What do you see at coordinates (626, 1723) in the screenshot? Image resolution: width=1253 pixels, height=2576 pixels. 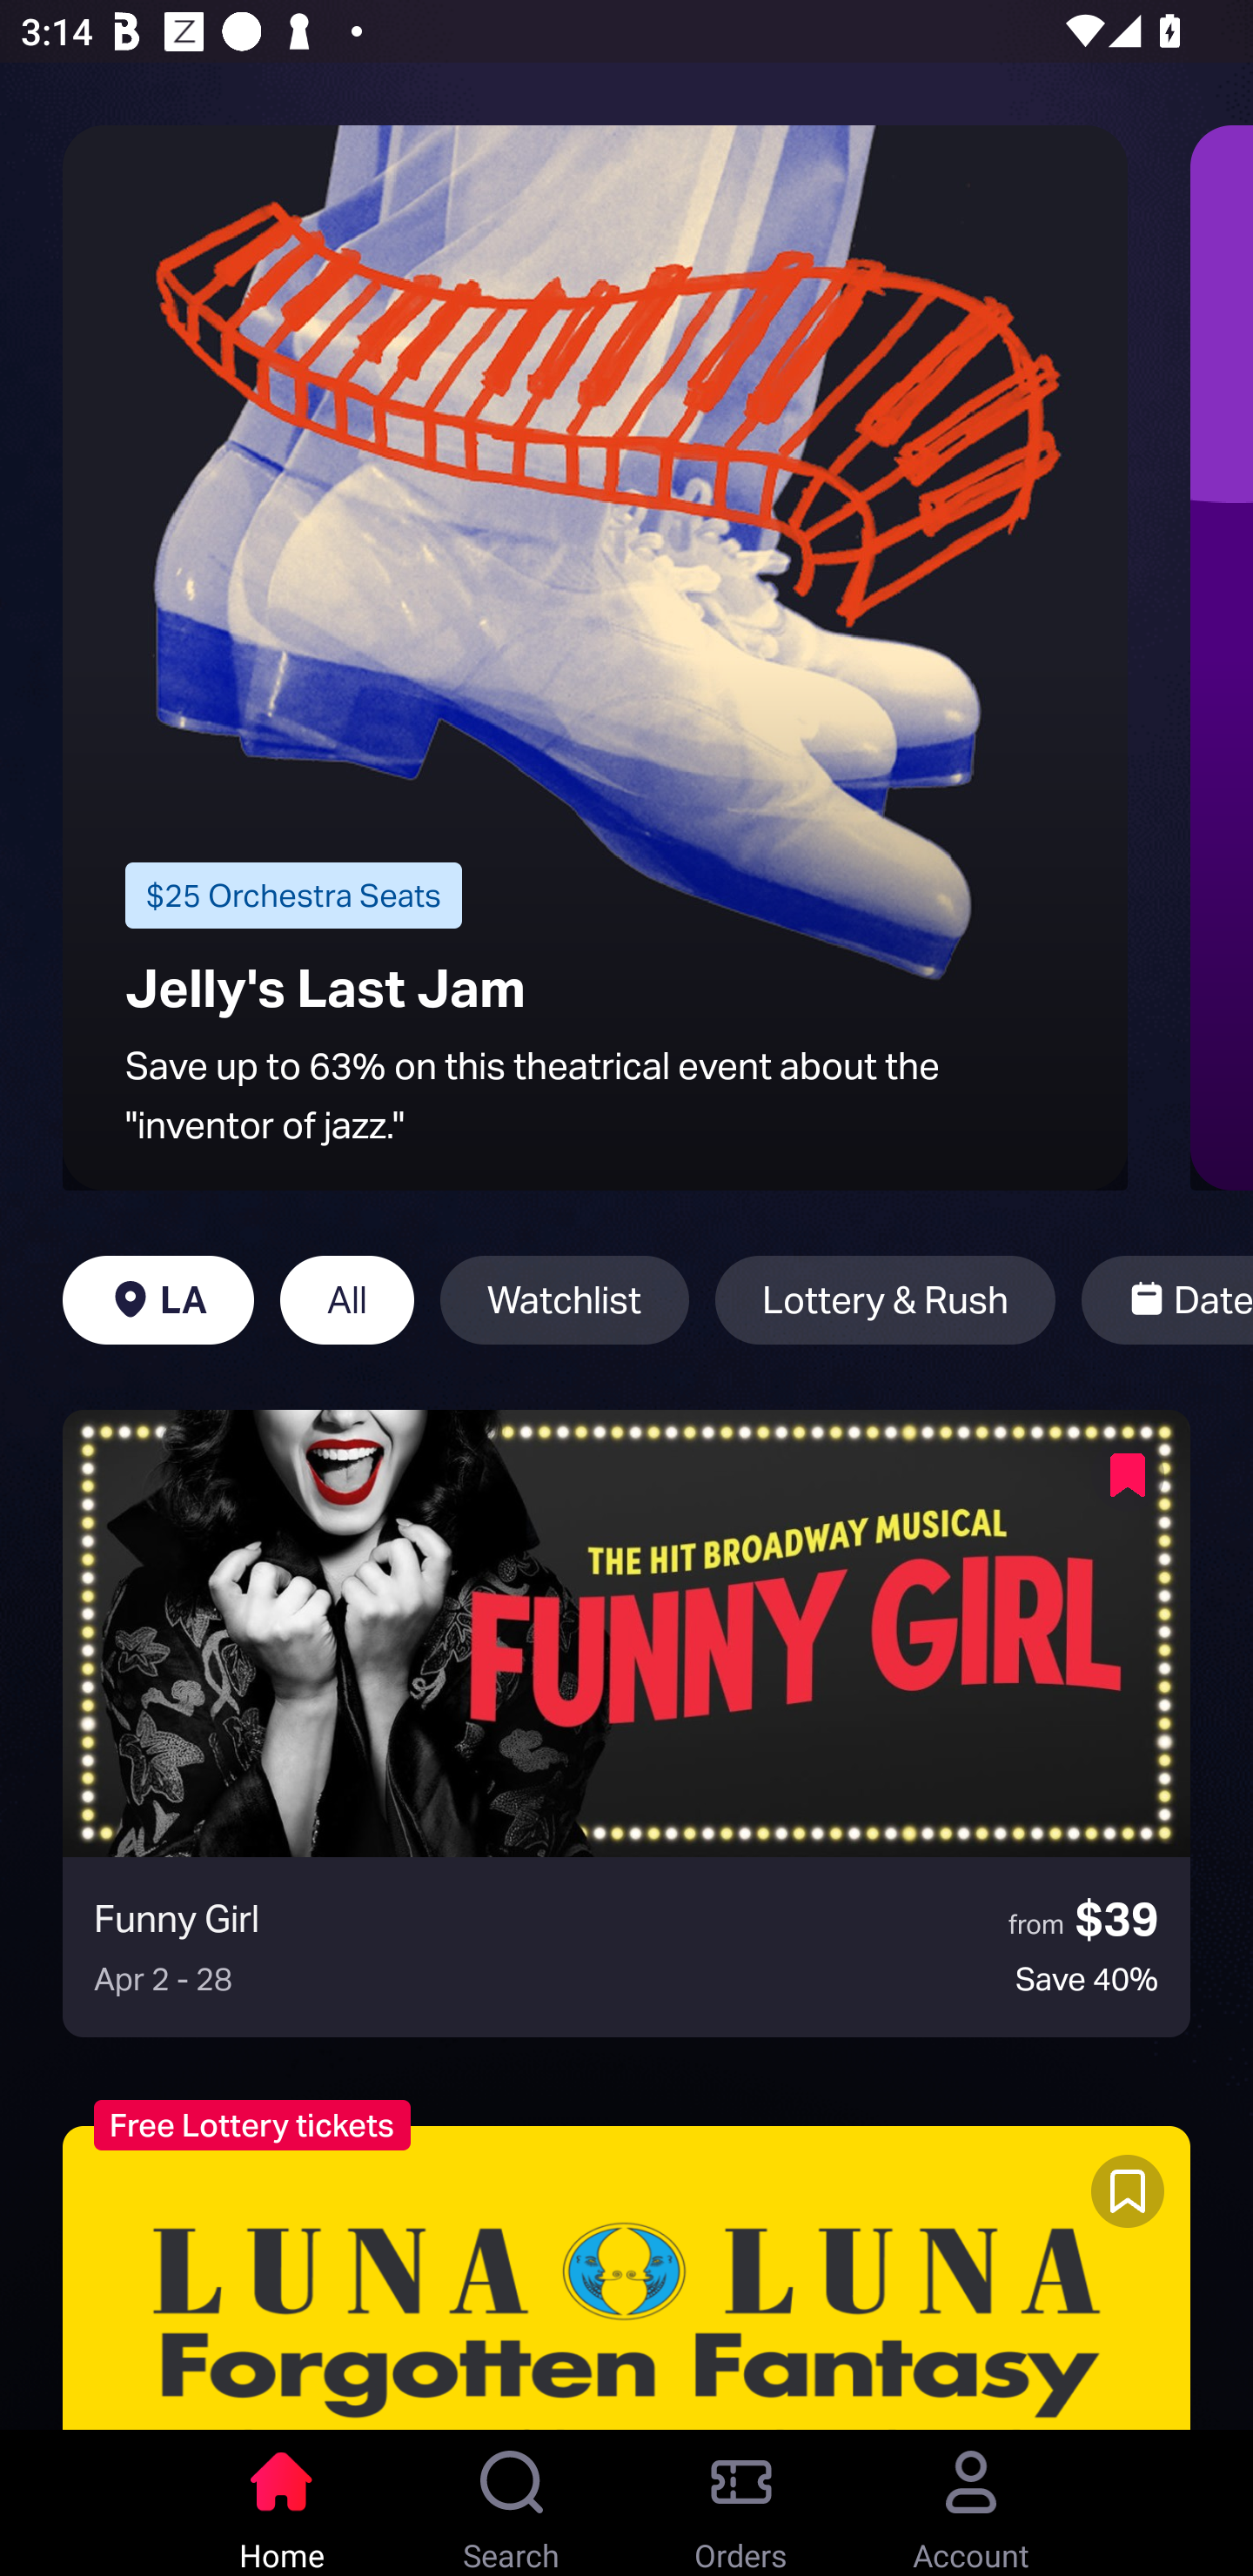 I see `Funny Girl from $39 Apr 2 - 28 Save 40%` at bounding box center [626, 1723].